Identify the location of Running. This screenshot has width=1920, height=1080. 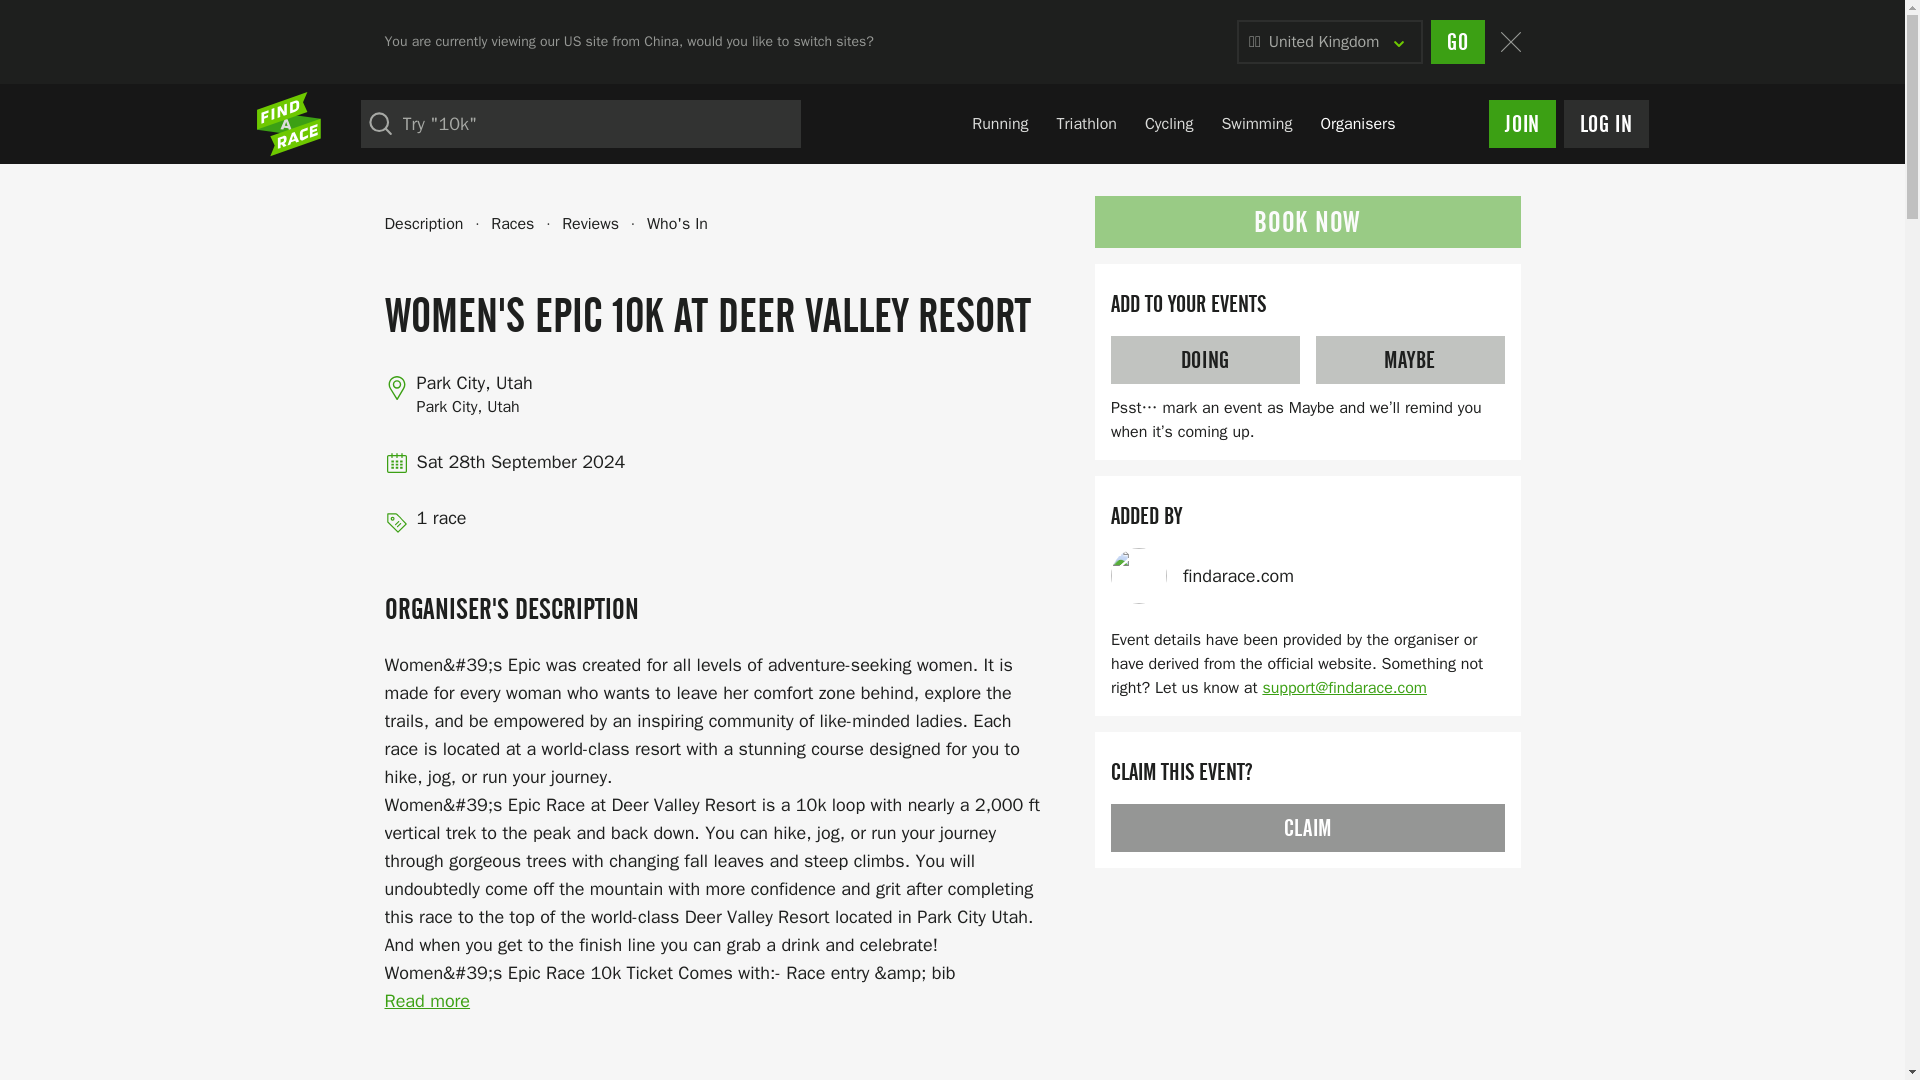
(1183, 124).